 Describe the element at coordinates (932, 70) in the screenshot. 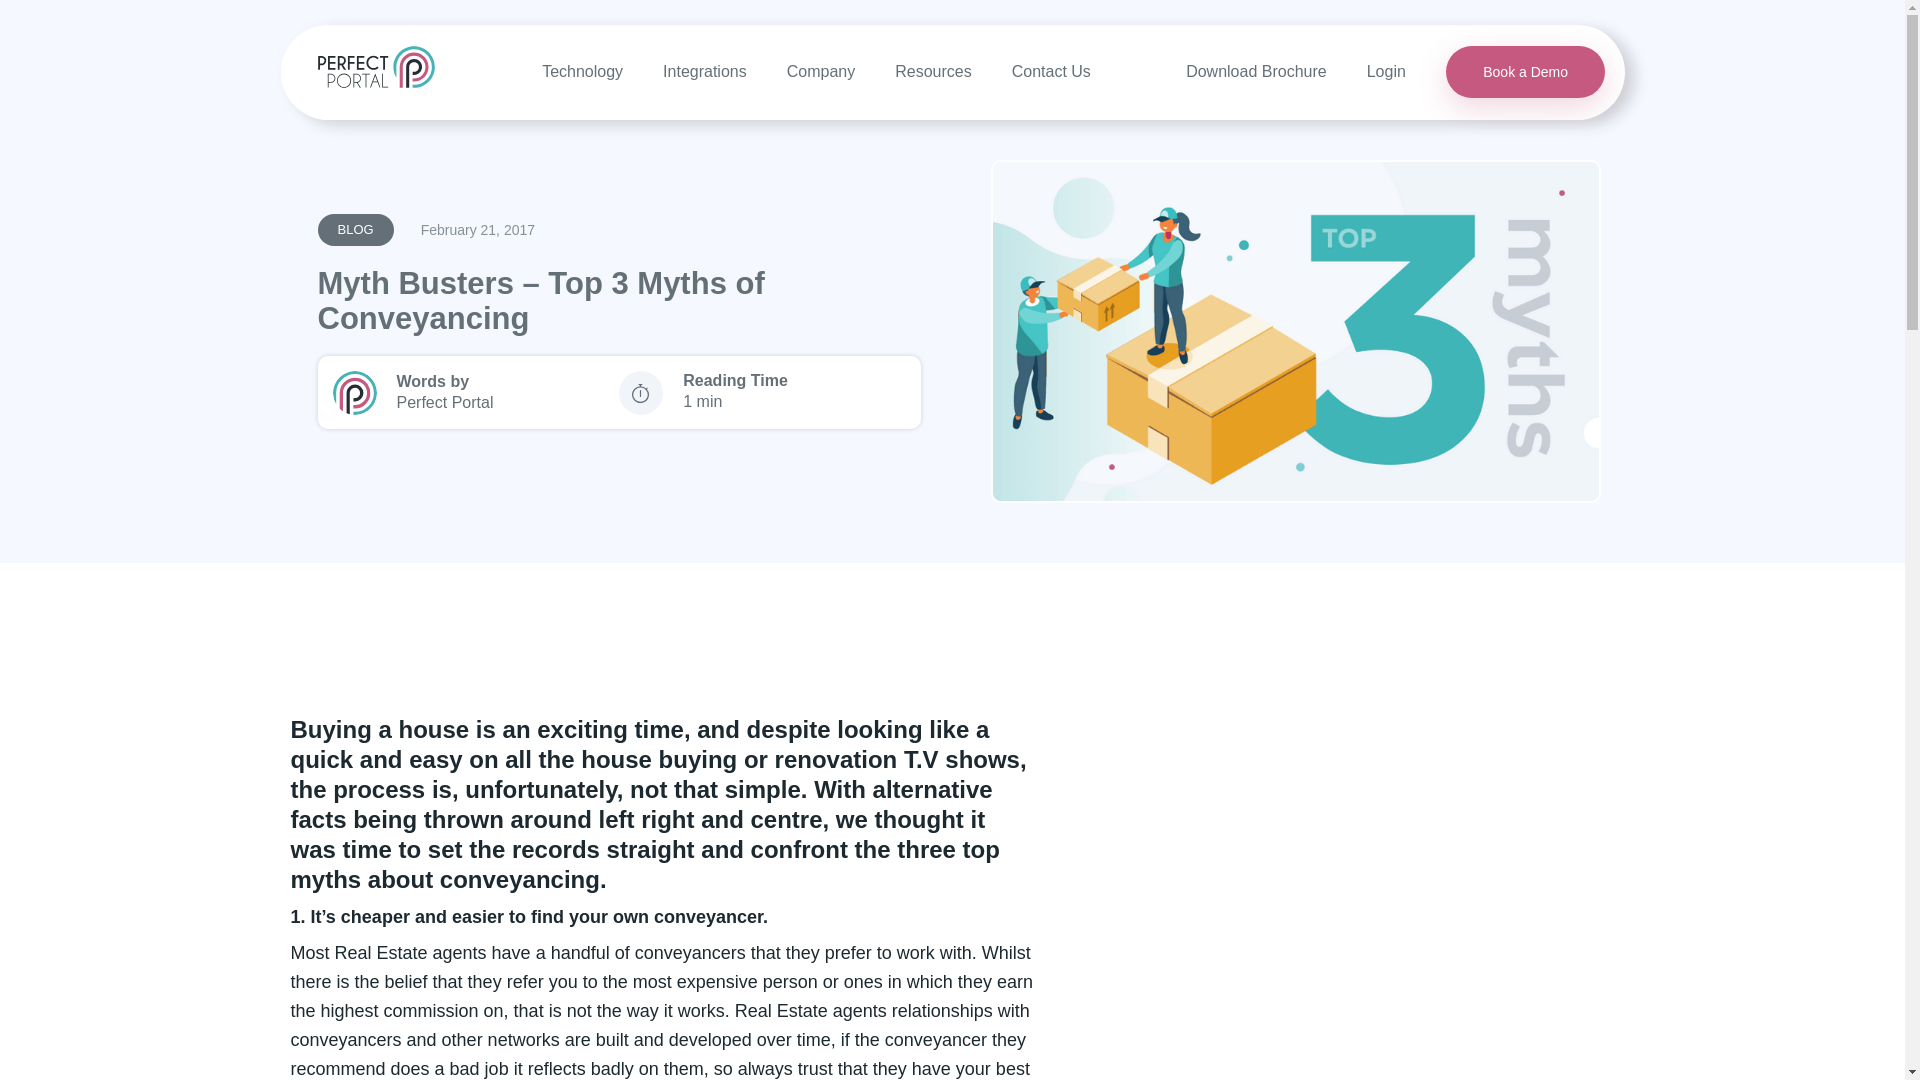

I see `Resources` at that location.